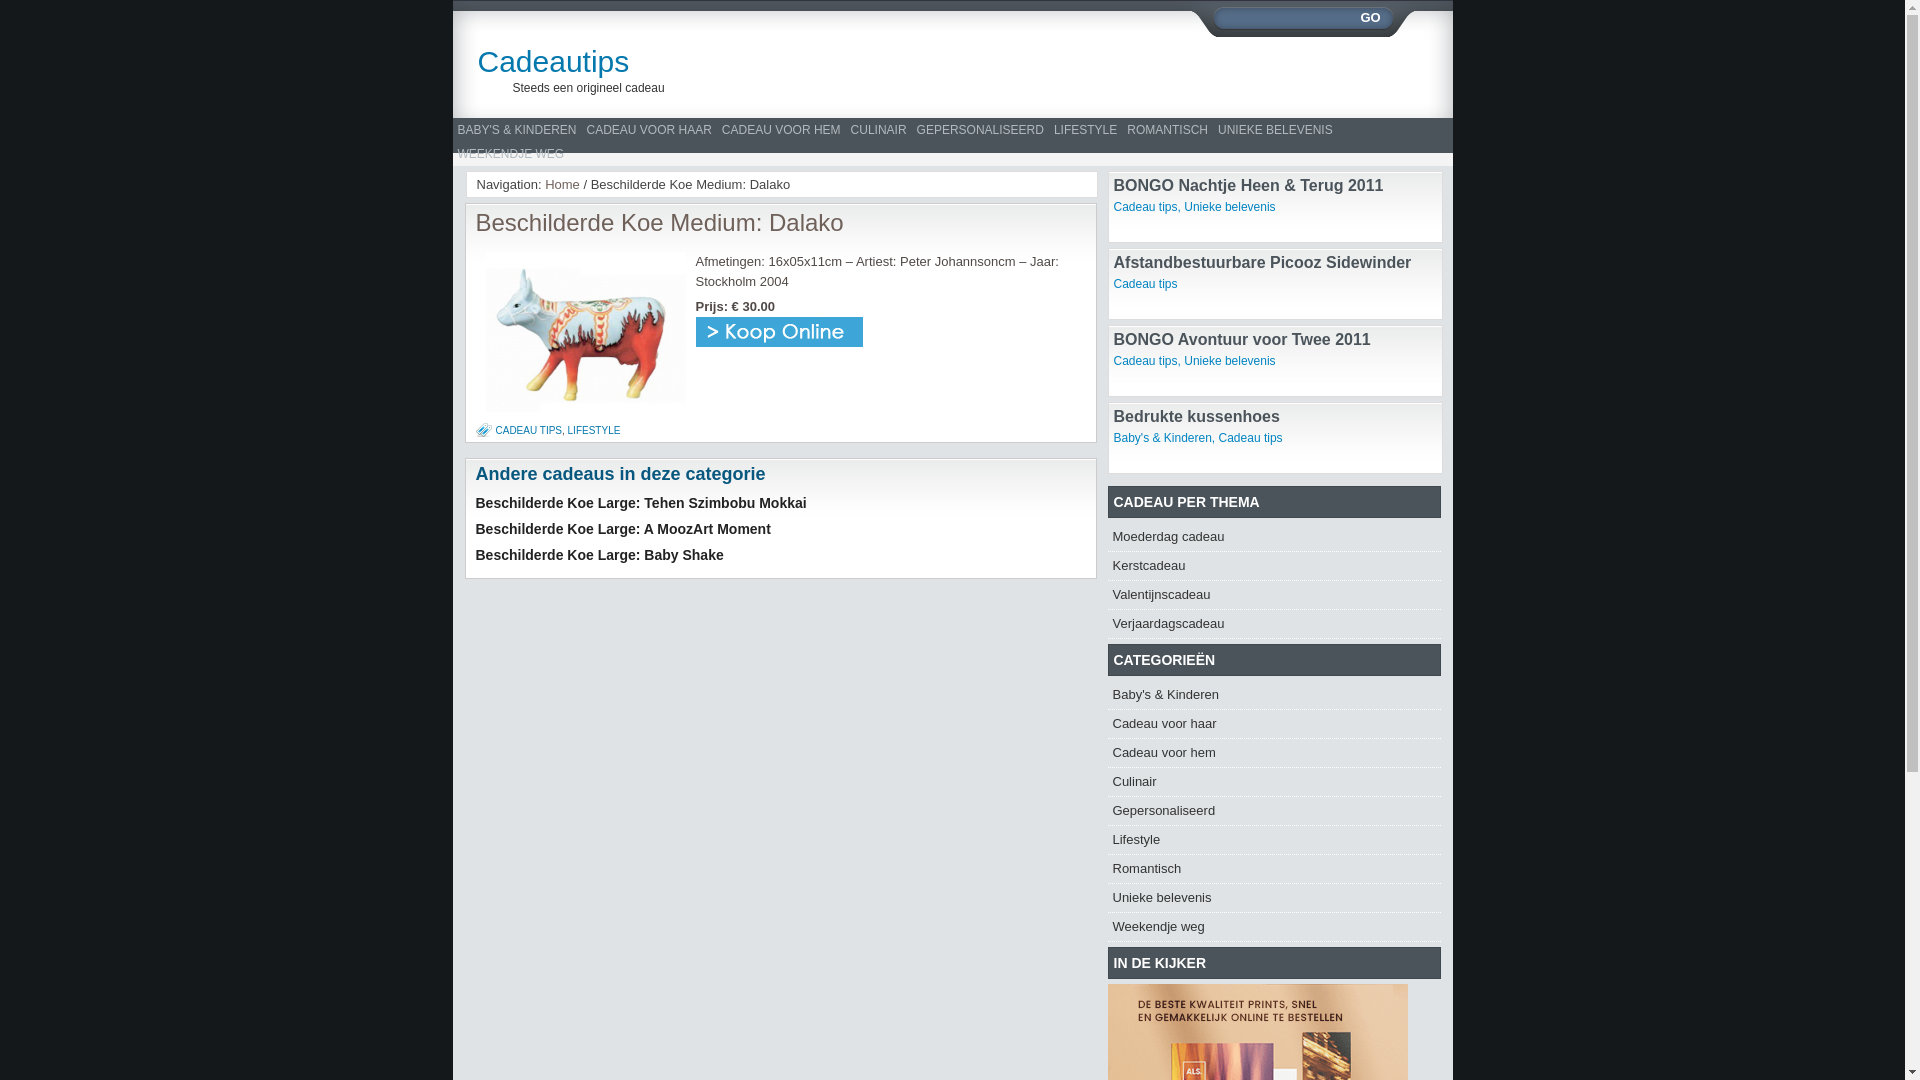  Describe the element at coordinates (879, 130) in the screenshot. I see `CULINAIR` at that location.